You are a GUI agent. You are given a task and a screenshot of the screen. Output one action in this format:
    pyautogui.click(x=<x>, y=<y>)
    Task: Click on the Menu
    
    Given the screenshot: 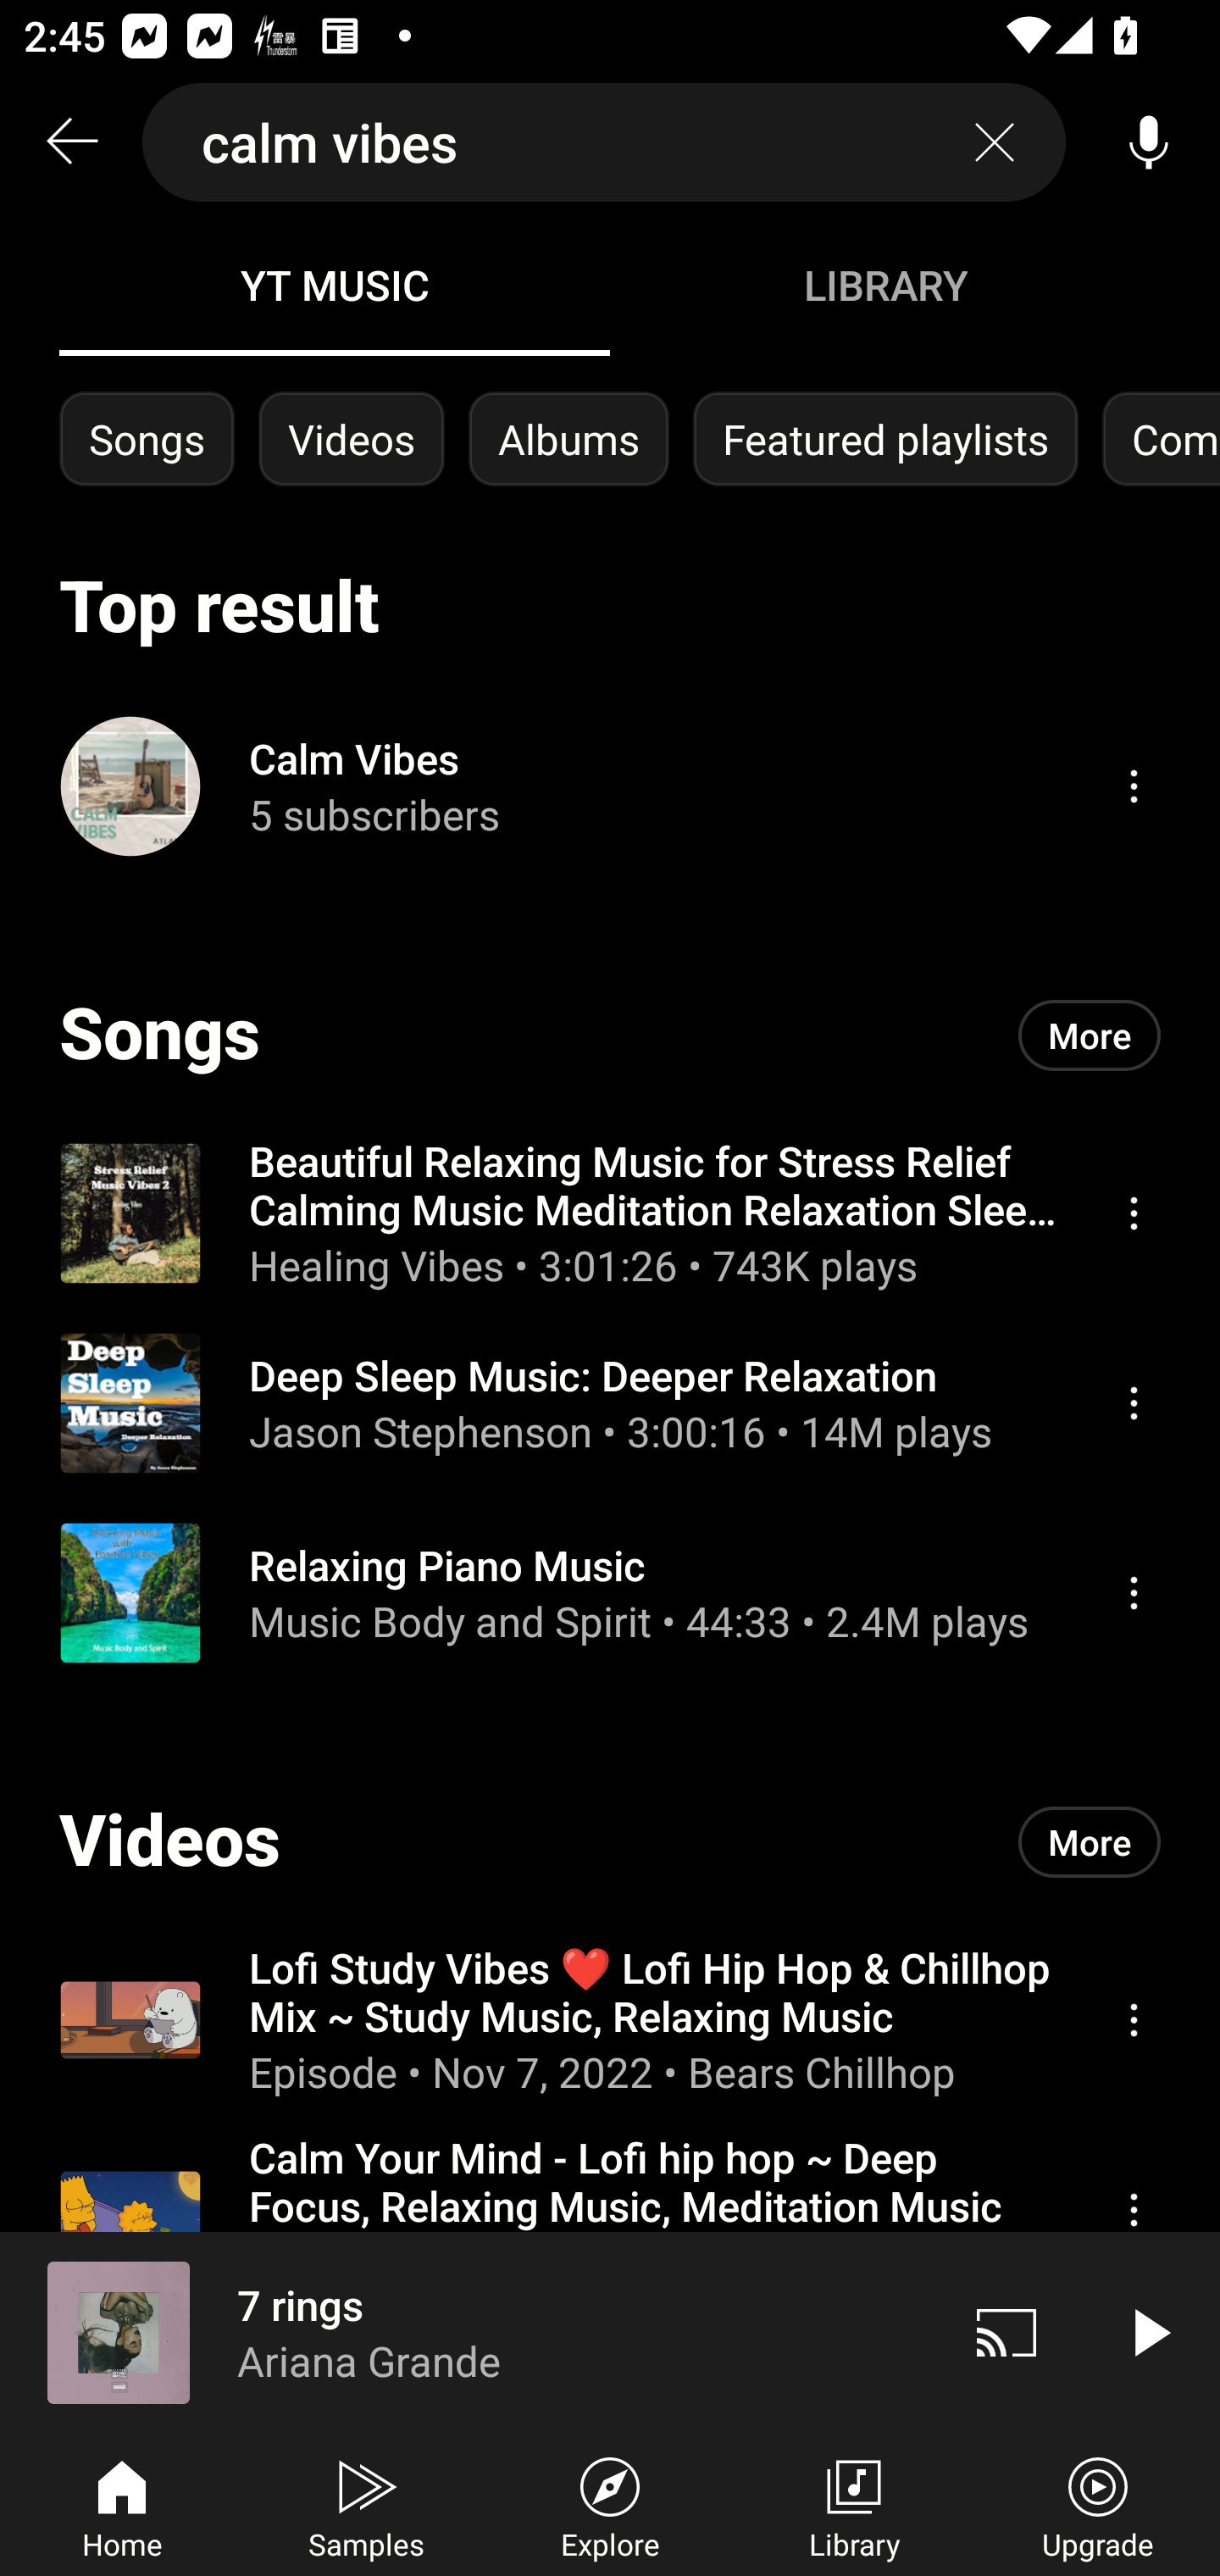 What is the action you would take?
    pyautogui.click(x=1134, y=2210)
    